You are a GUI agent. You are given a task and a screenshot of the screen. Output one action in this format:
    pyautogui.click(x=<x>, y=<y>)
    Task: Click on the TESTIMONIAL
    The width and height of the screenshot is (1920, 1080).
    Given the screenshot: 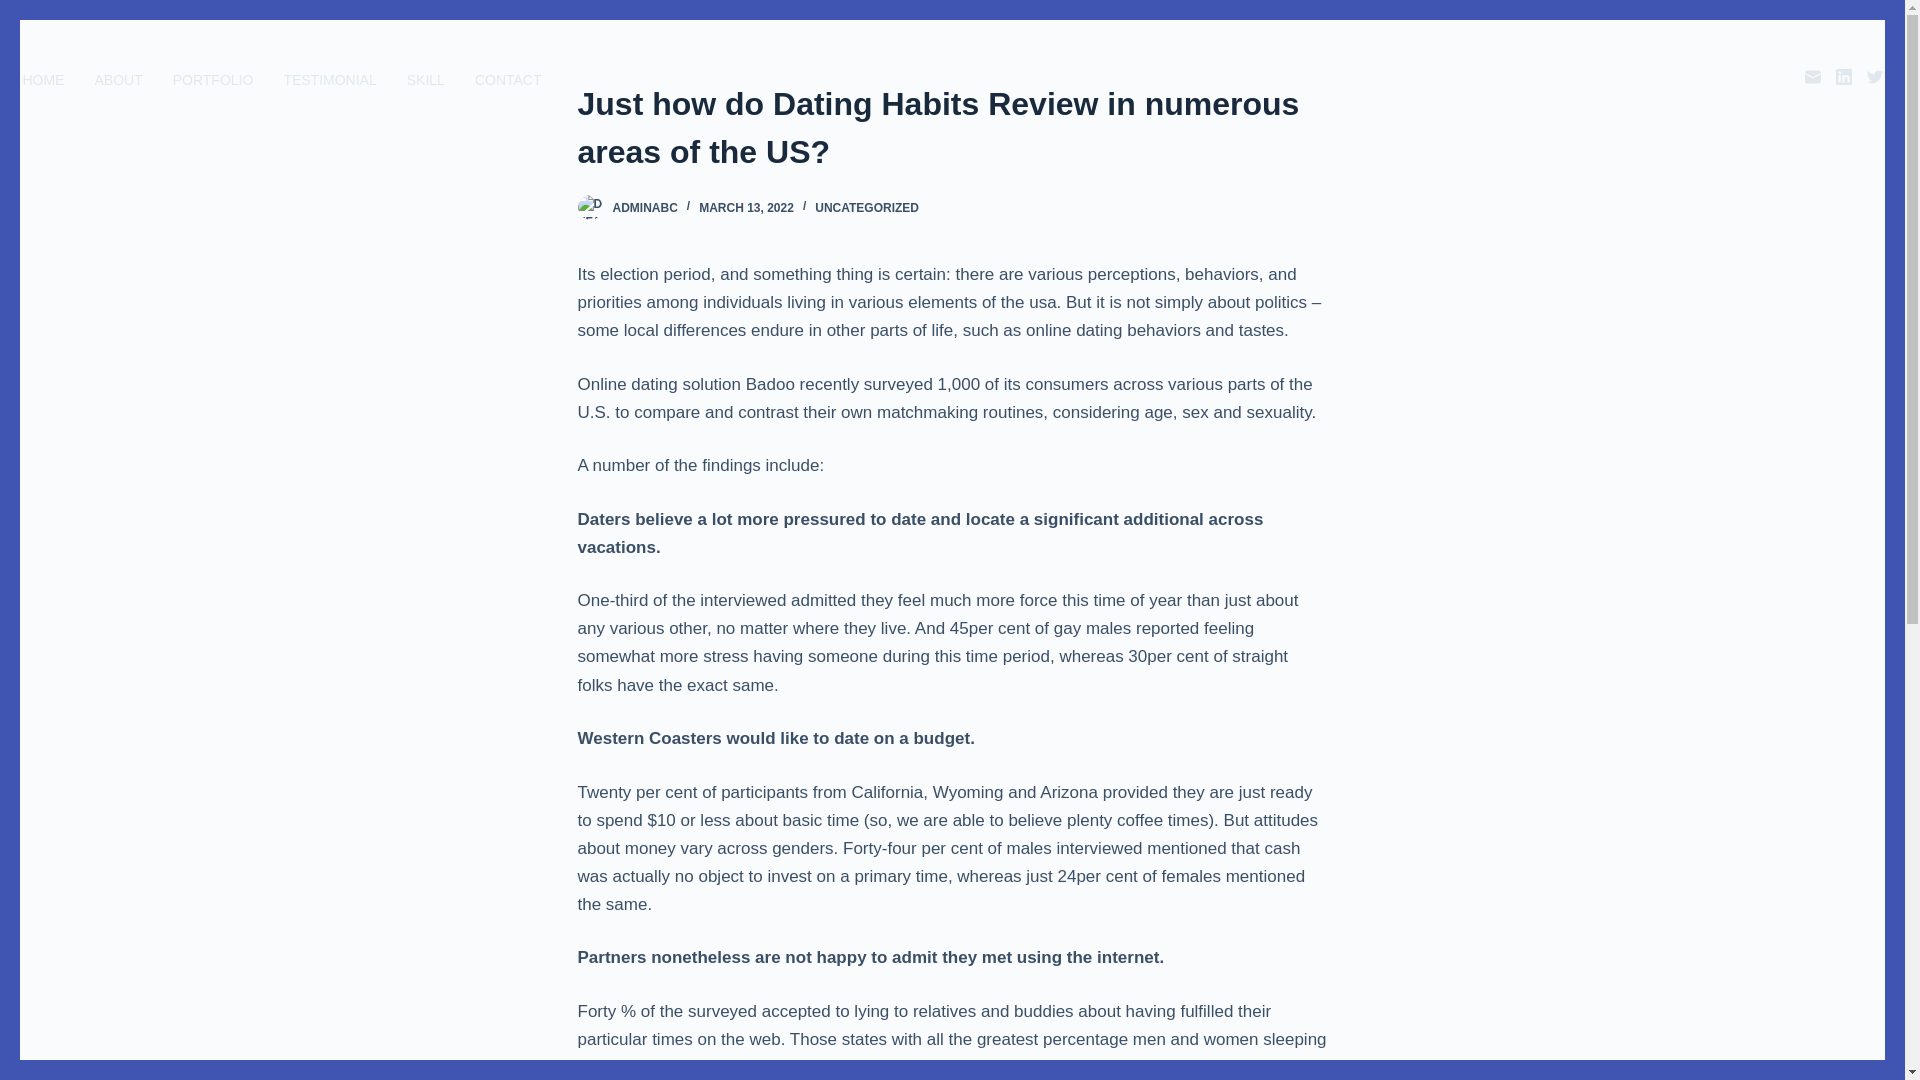 What is the action you would take?
    pyautogui.click(x=330, y=80)
    